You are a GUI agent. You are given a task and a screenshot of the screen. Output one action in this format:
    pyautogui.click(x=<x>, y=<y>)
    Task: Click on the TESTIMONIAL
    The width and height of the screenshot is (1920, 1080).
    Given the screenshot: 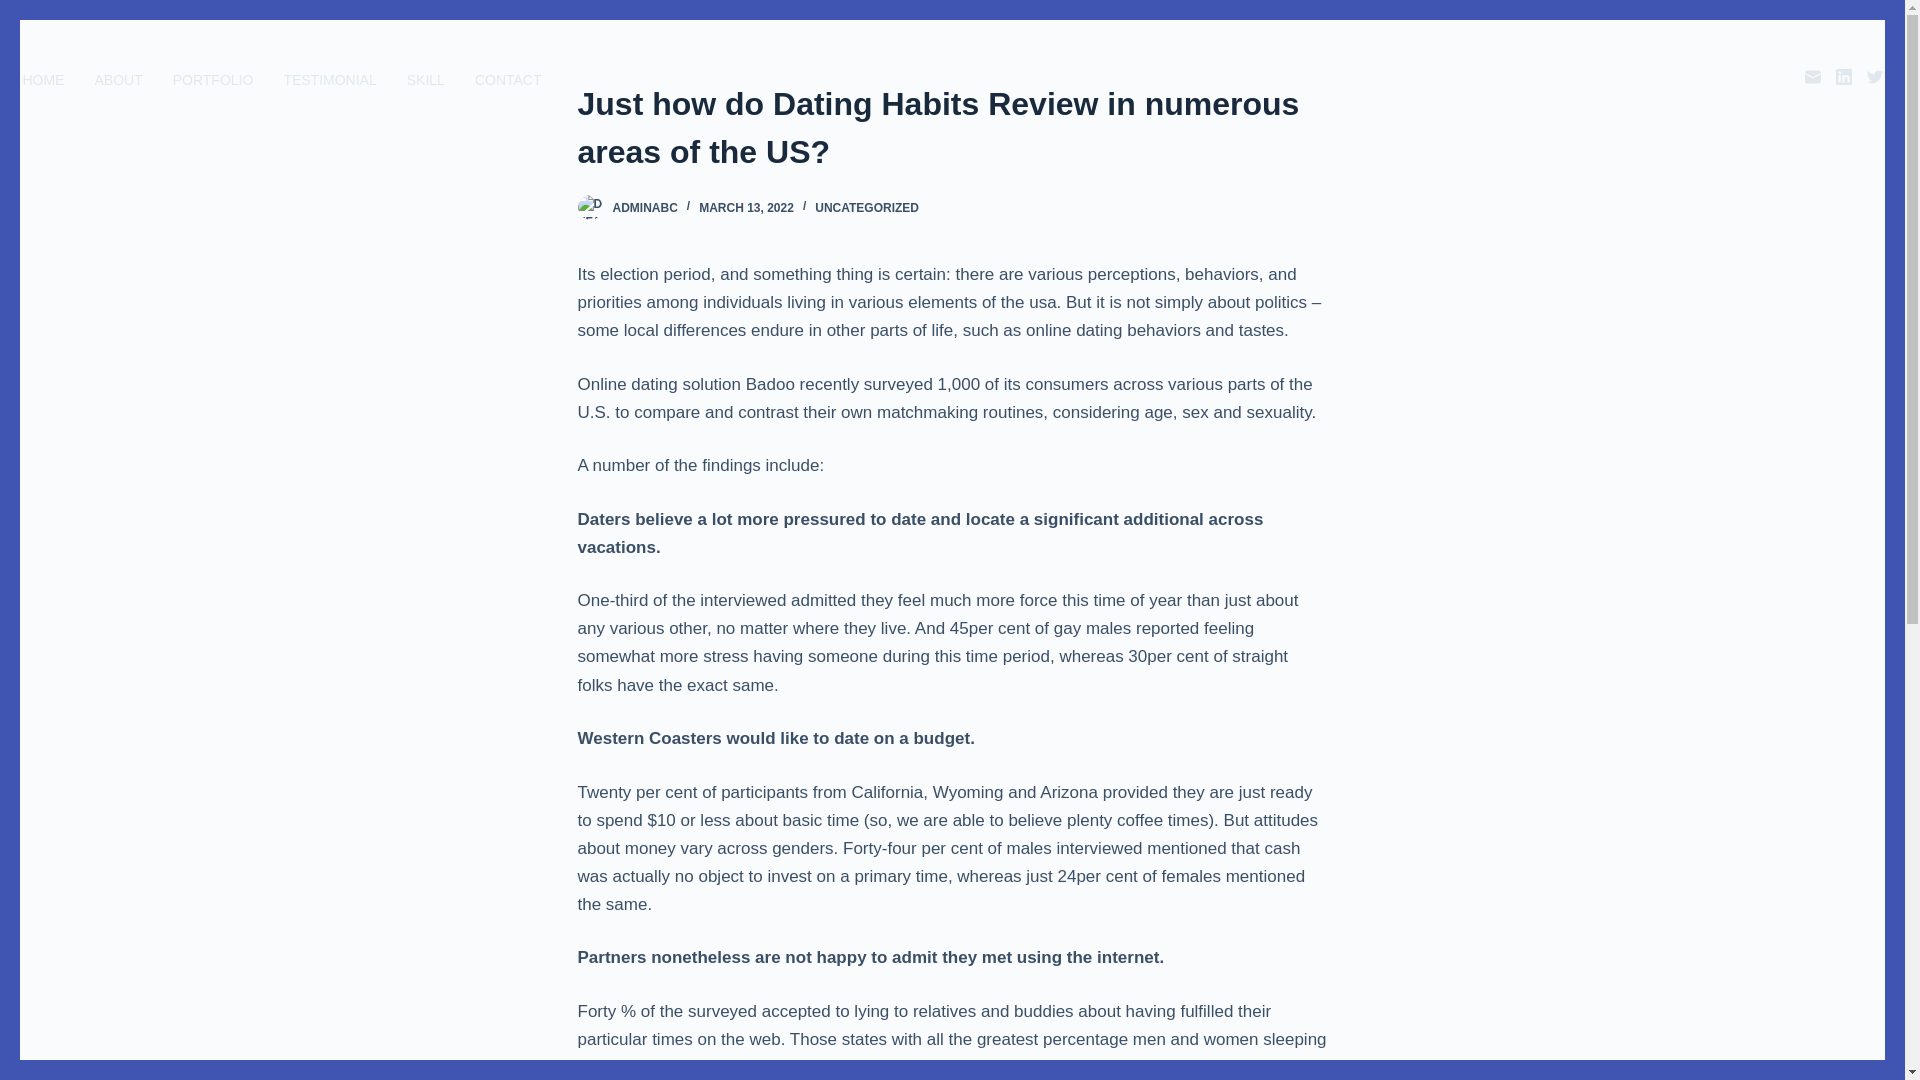 What is the action you would take?
    pyautogui.click(x=330, y=80)
    